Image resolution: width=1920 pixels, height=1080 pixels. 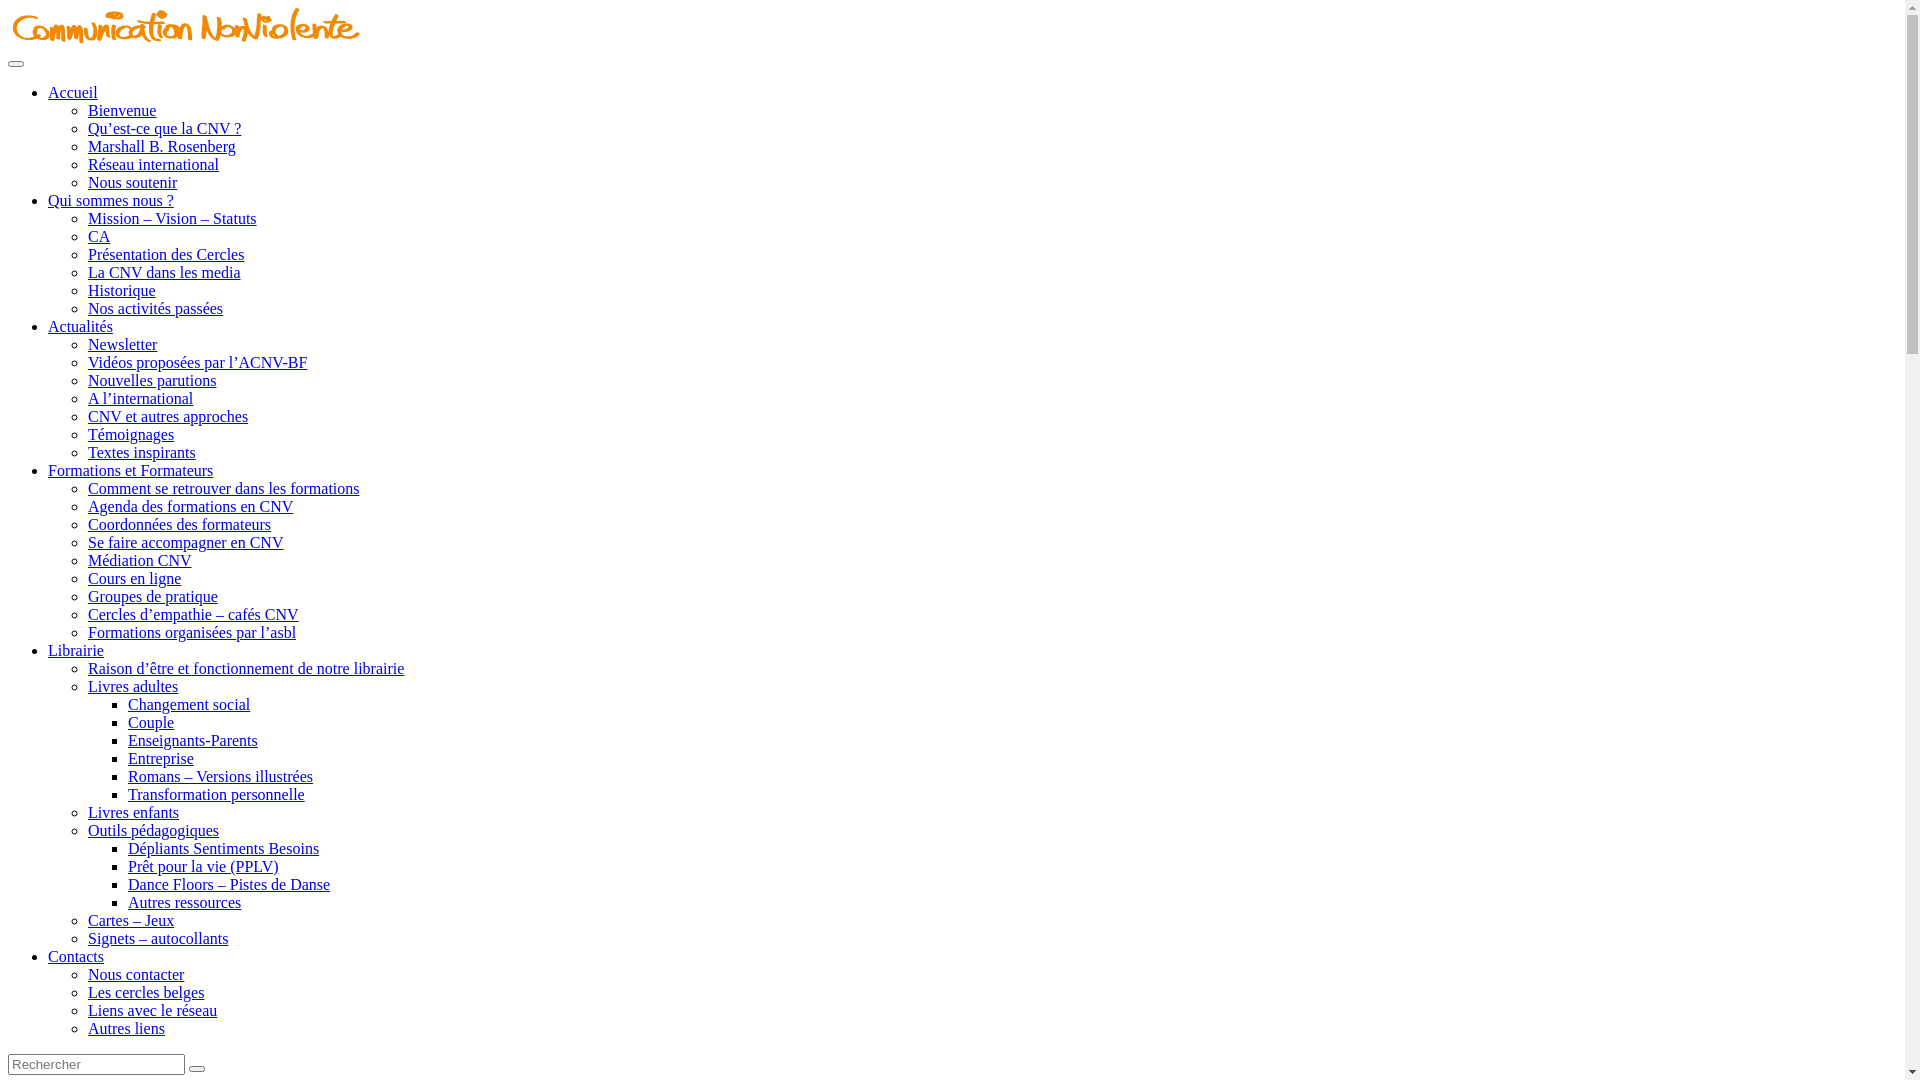 I want to click on Autres ressources, so click(x=184, y=902).